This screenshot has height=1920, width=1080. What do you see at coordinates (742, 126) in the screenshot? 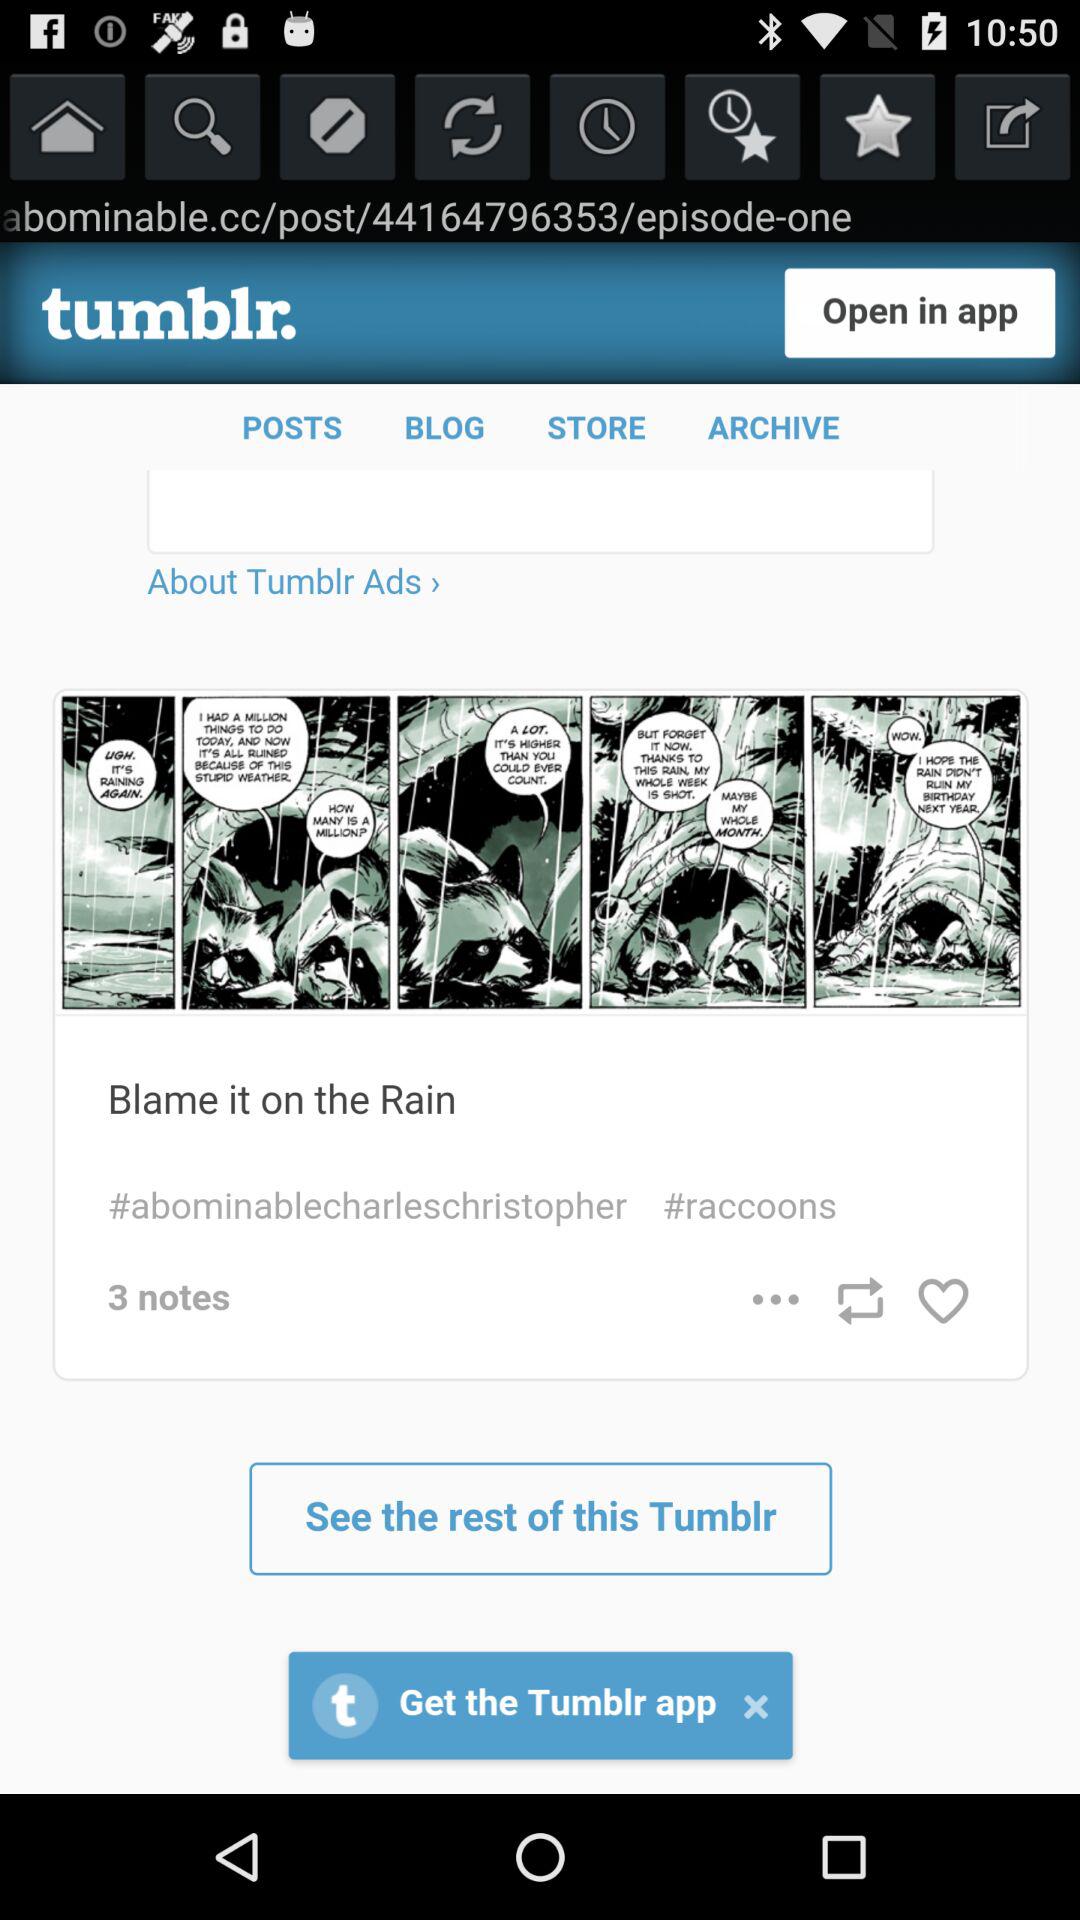
I see `select time favorite` at bounding box center [742, 126].